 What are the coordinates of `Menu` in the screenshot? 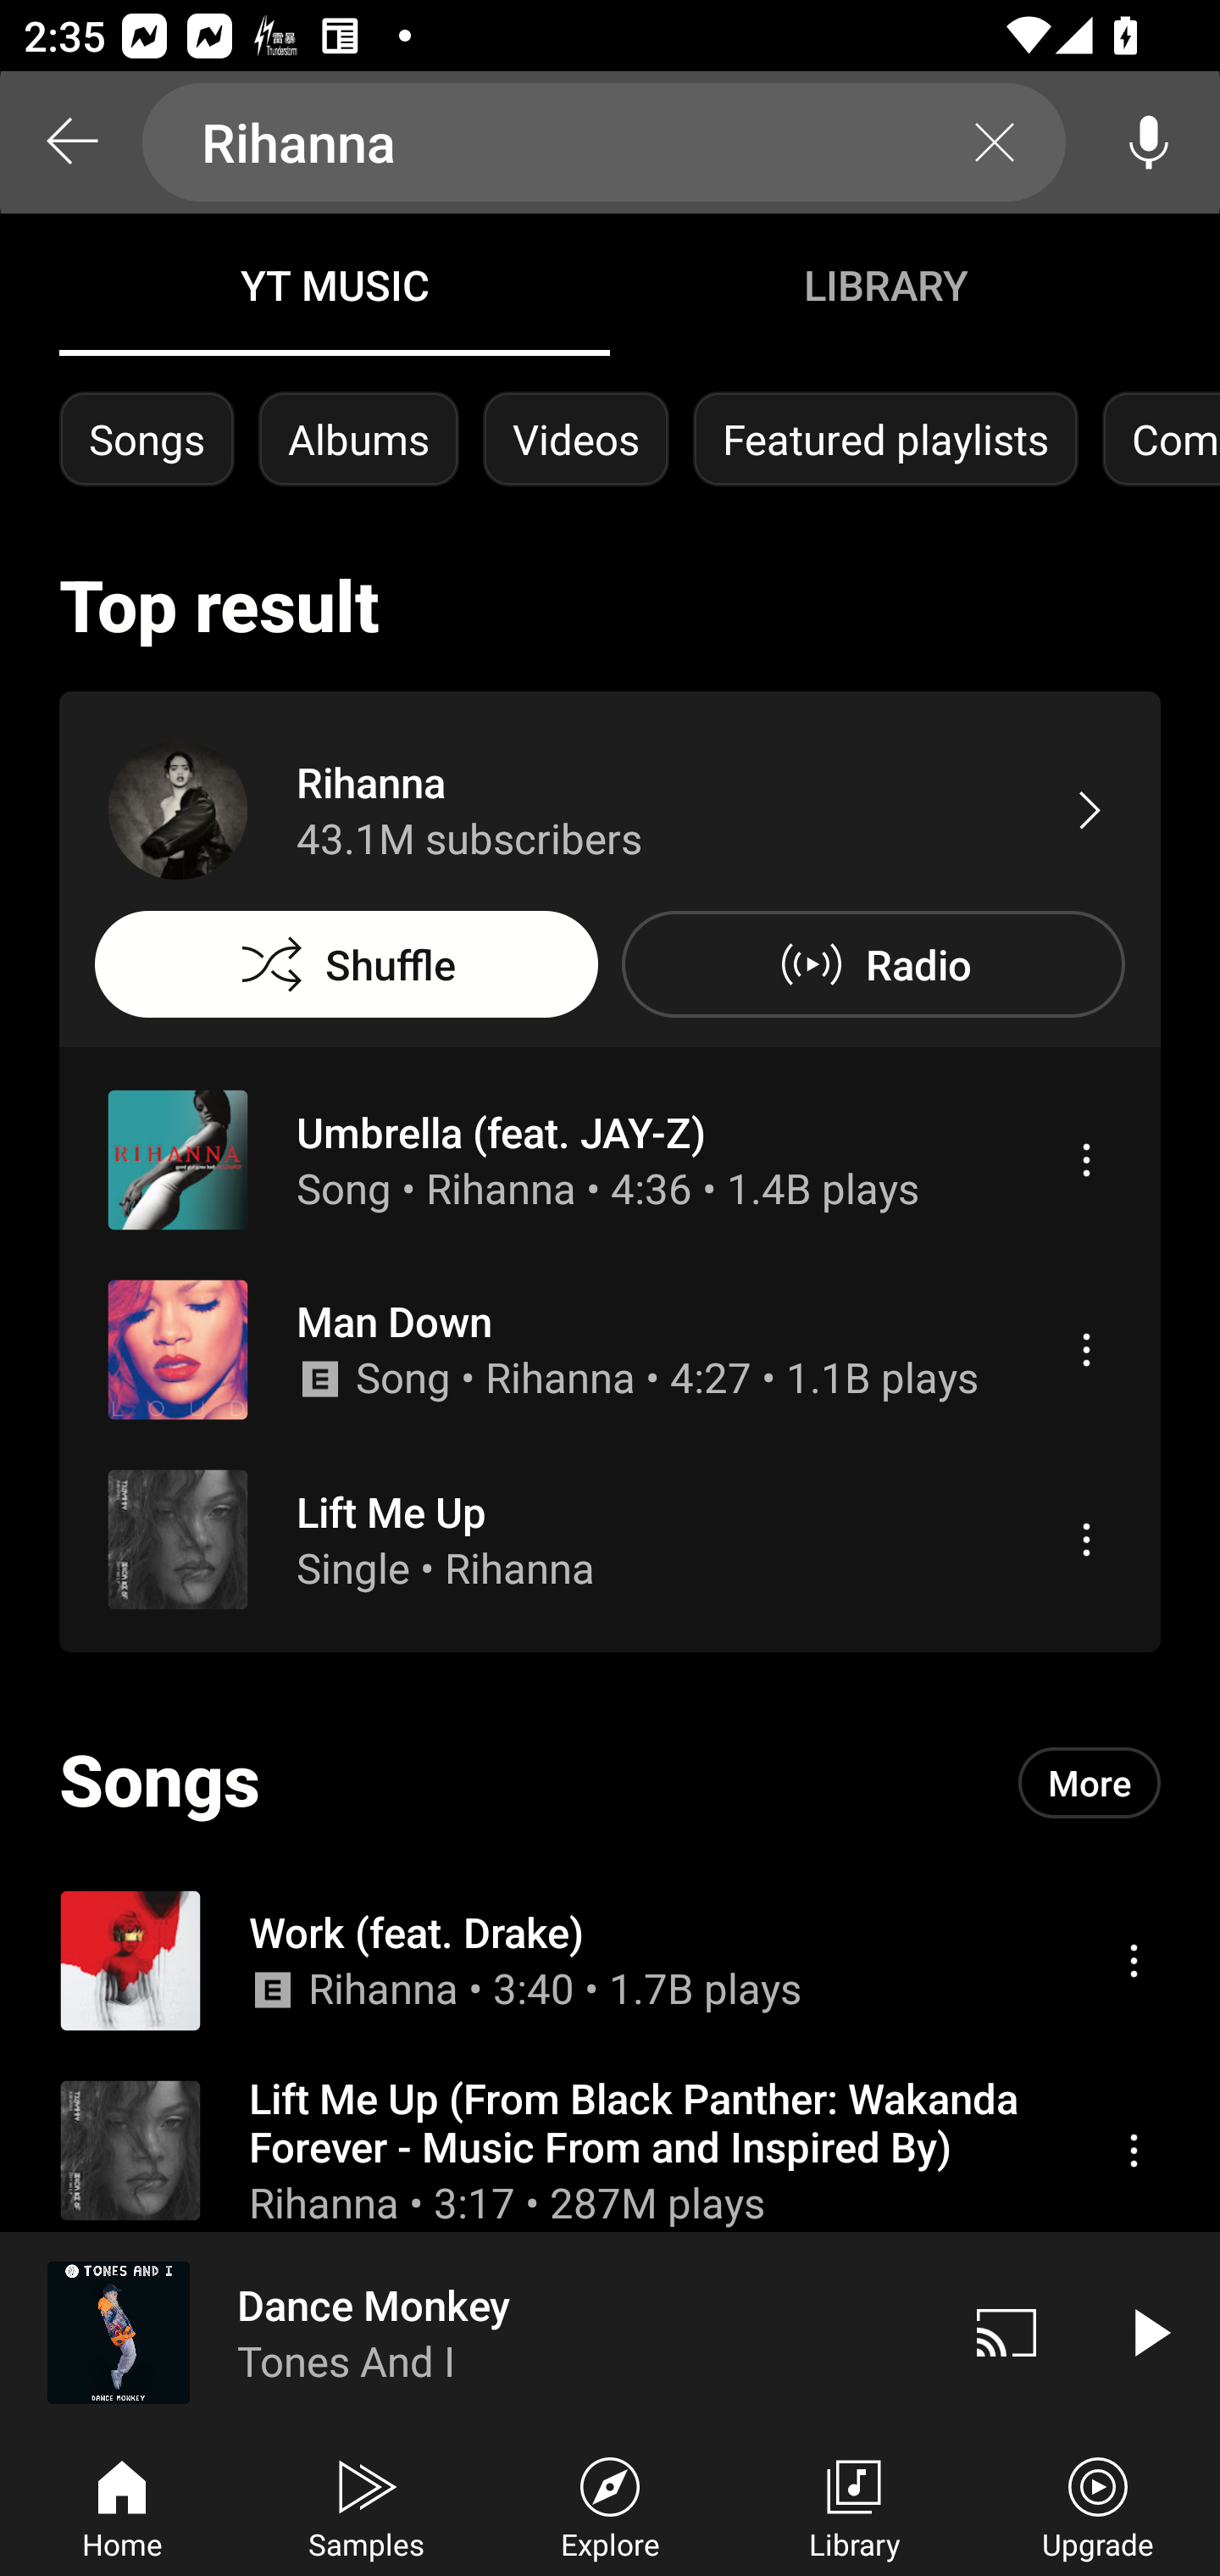 It's located at (1086, 1159).